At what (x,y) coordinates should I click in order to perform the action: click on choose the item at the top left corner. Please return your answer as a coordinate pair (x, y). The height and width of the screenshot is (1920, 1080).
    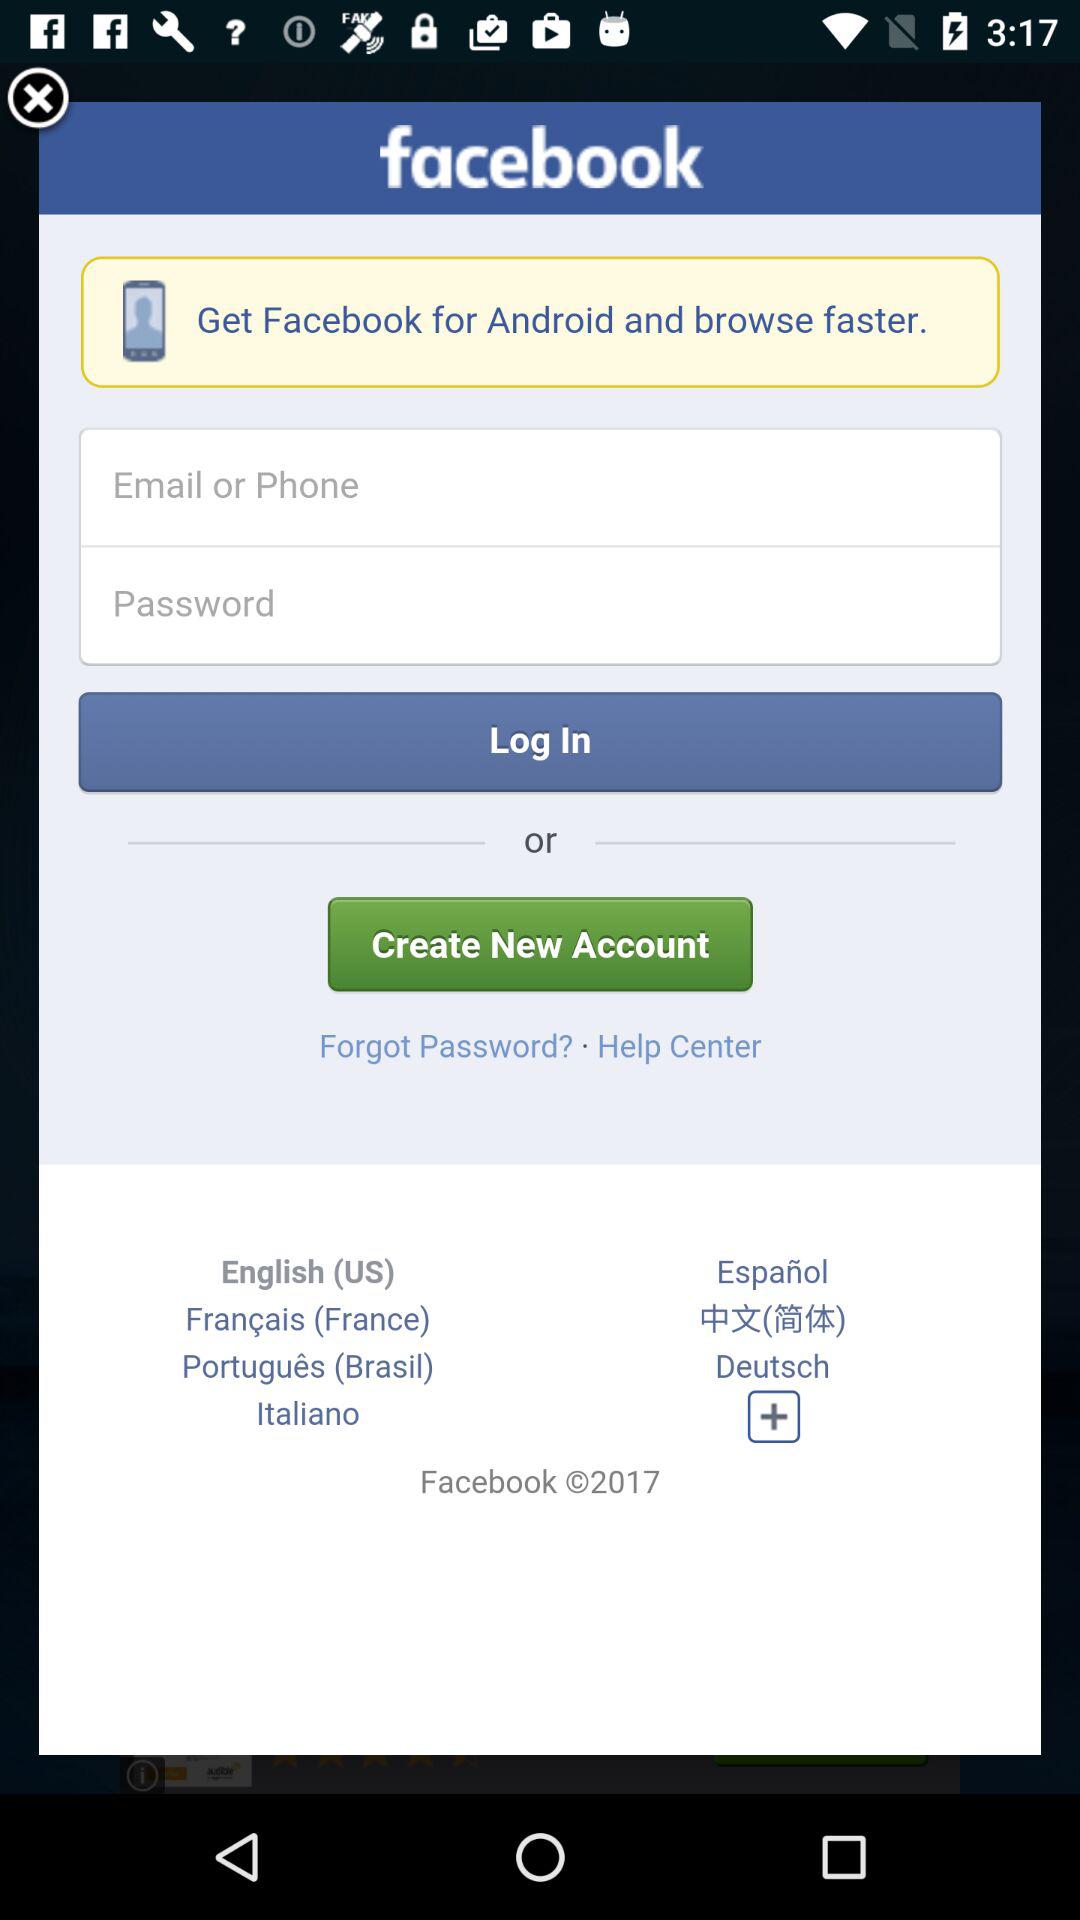
    Looking at the image, I should click on (38, 101).